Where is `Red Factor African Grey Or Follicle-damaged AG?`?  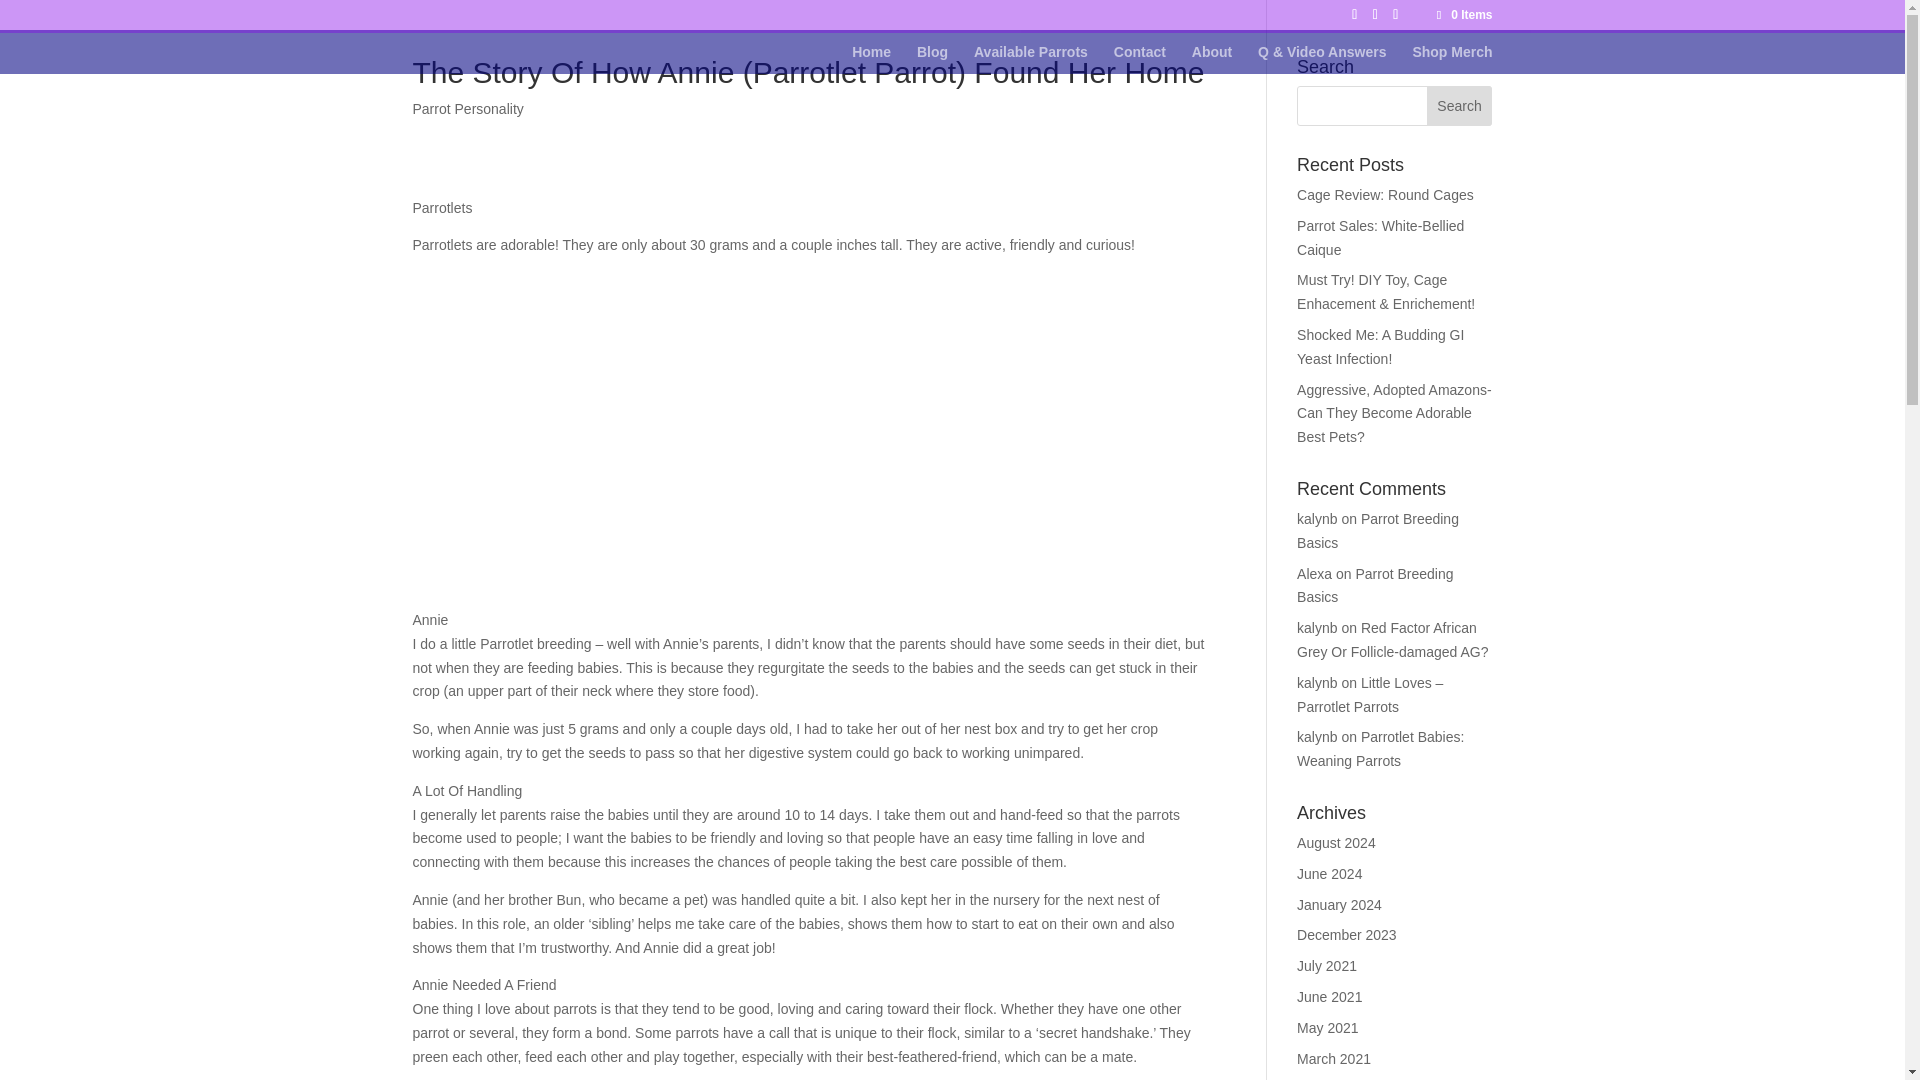 Red Factor African Grey Or Follicle-damaged AG? is located at coordinates (1392, 639).